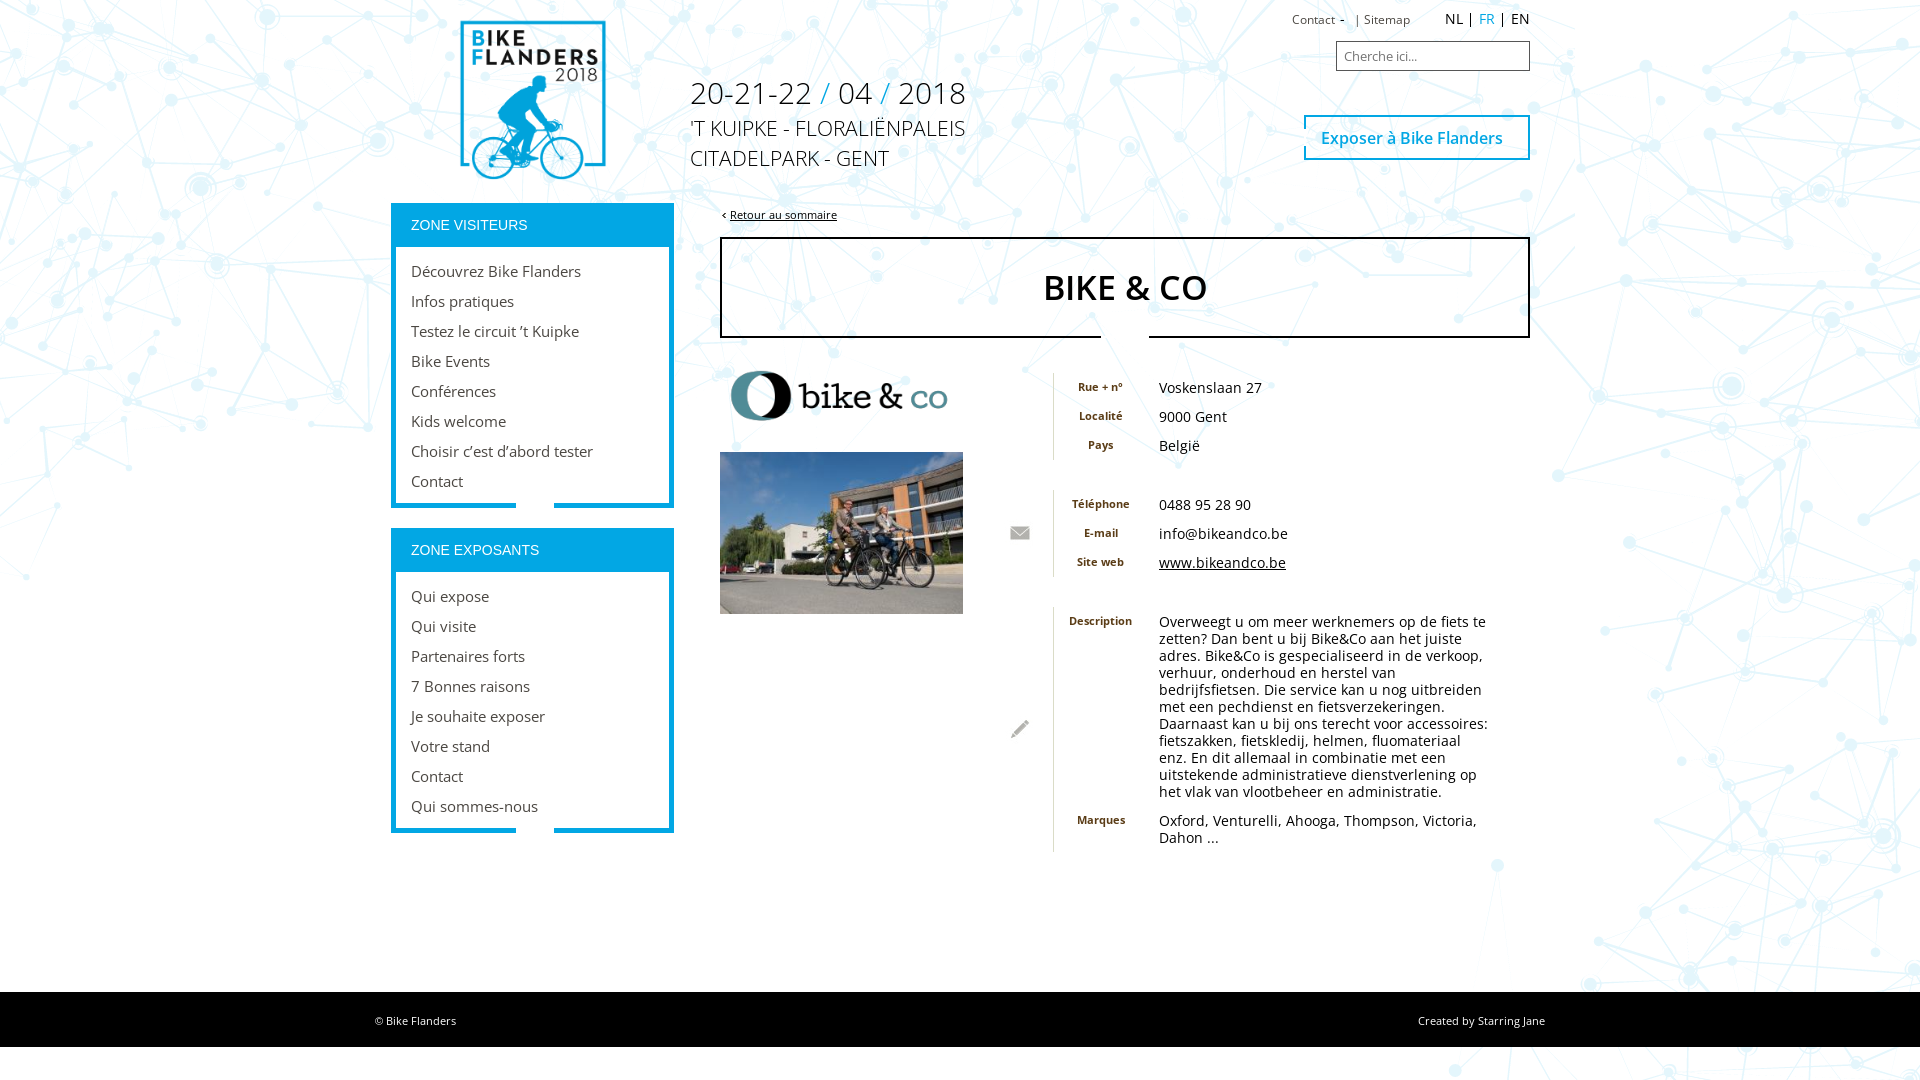 The height and width of the screenshot is (1080, 1920). I want to click on Bike Flanders, so click(532, 99).